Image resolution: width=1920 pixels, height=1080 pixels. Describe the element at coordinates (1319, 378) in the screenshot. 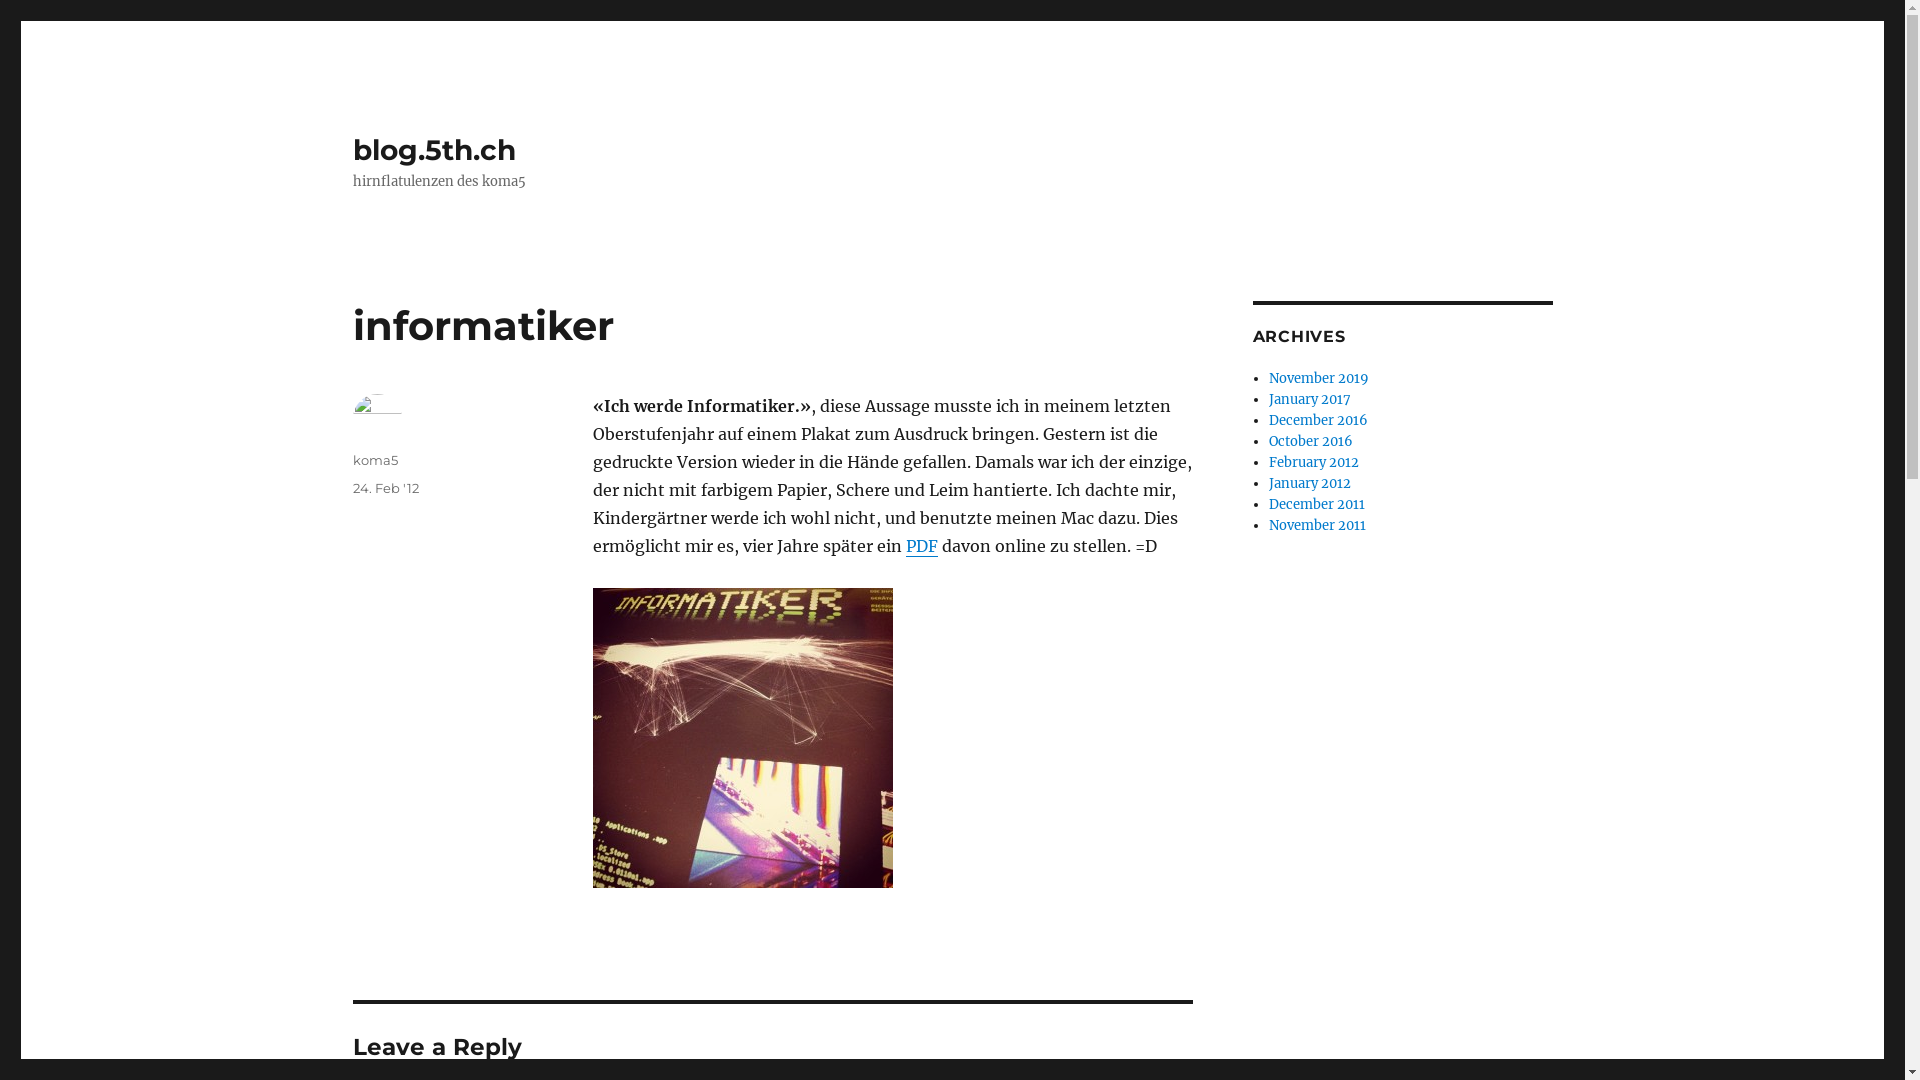

I see `November 2019` at that location.